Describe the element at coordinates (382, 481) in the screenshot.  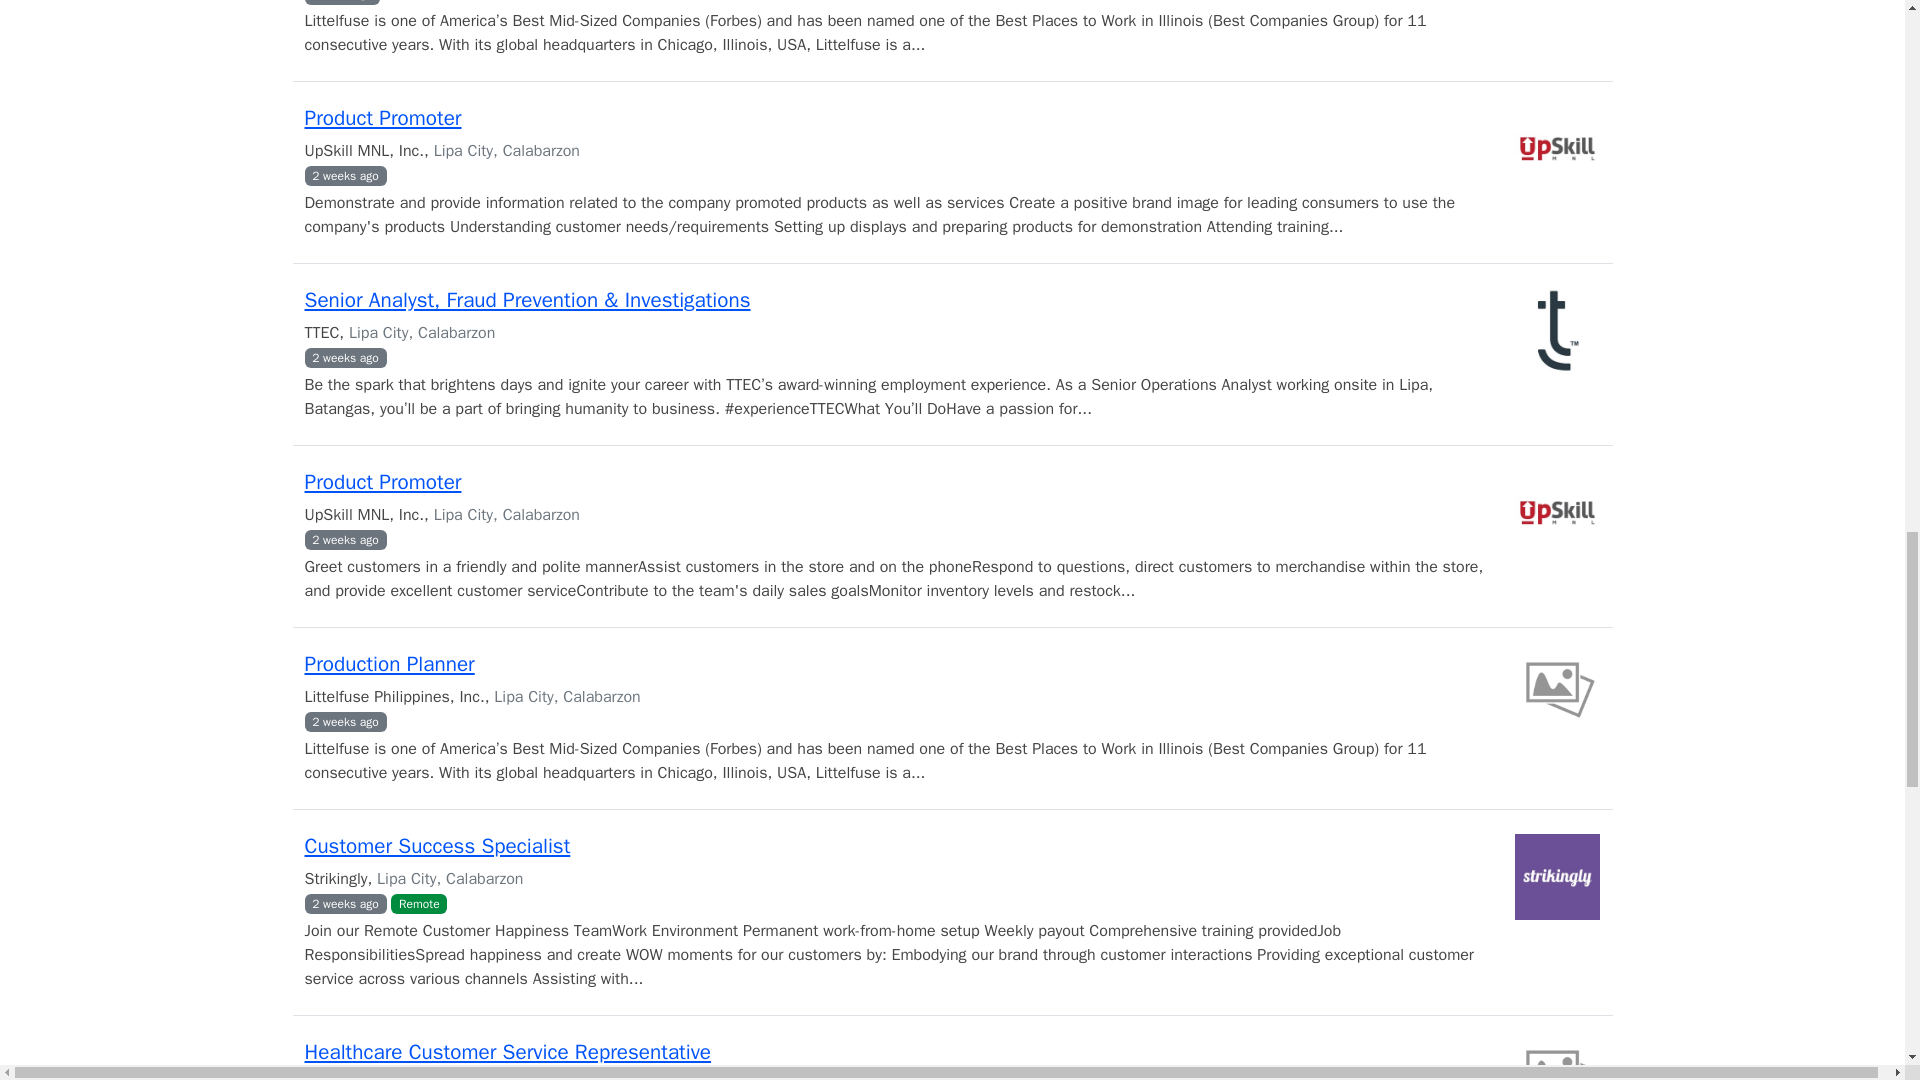
I see `Product Promoter` at that location.